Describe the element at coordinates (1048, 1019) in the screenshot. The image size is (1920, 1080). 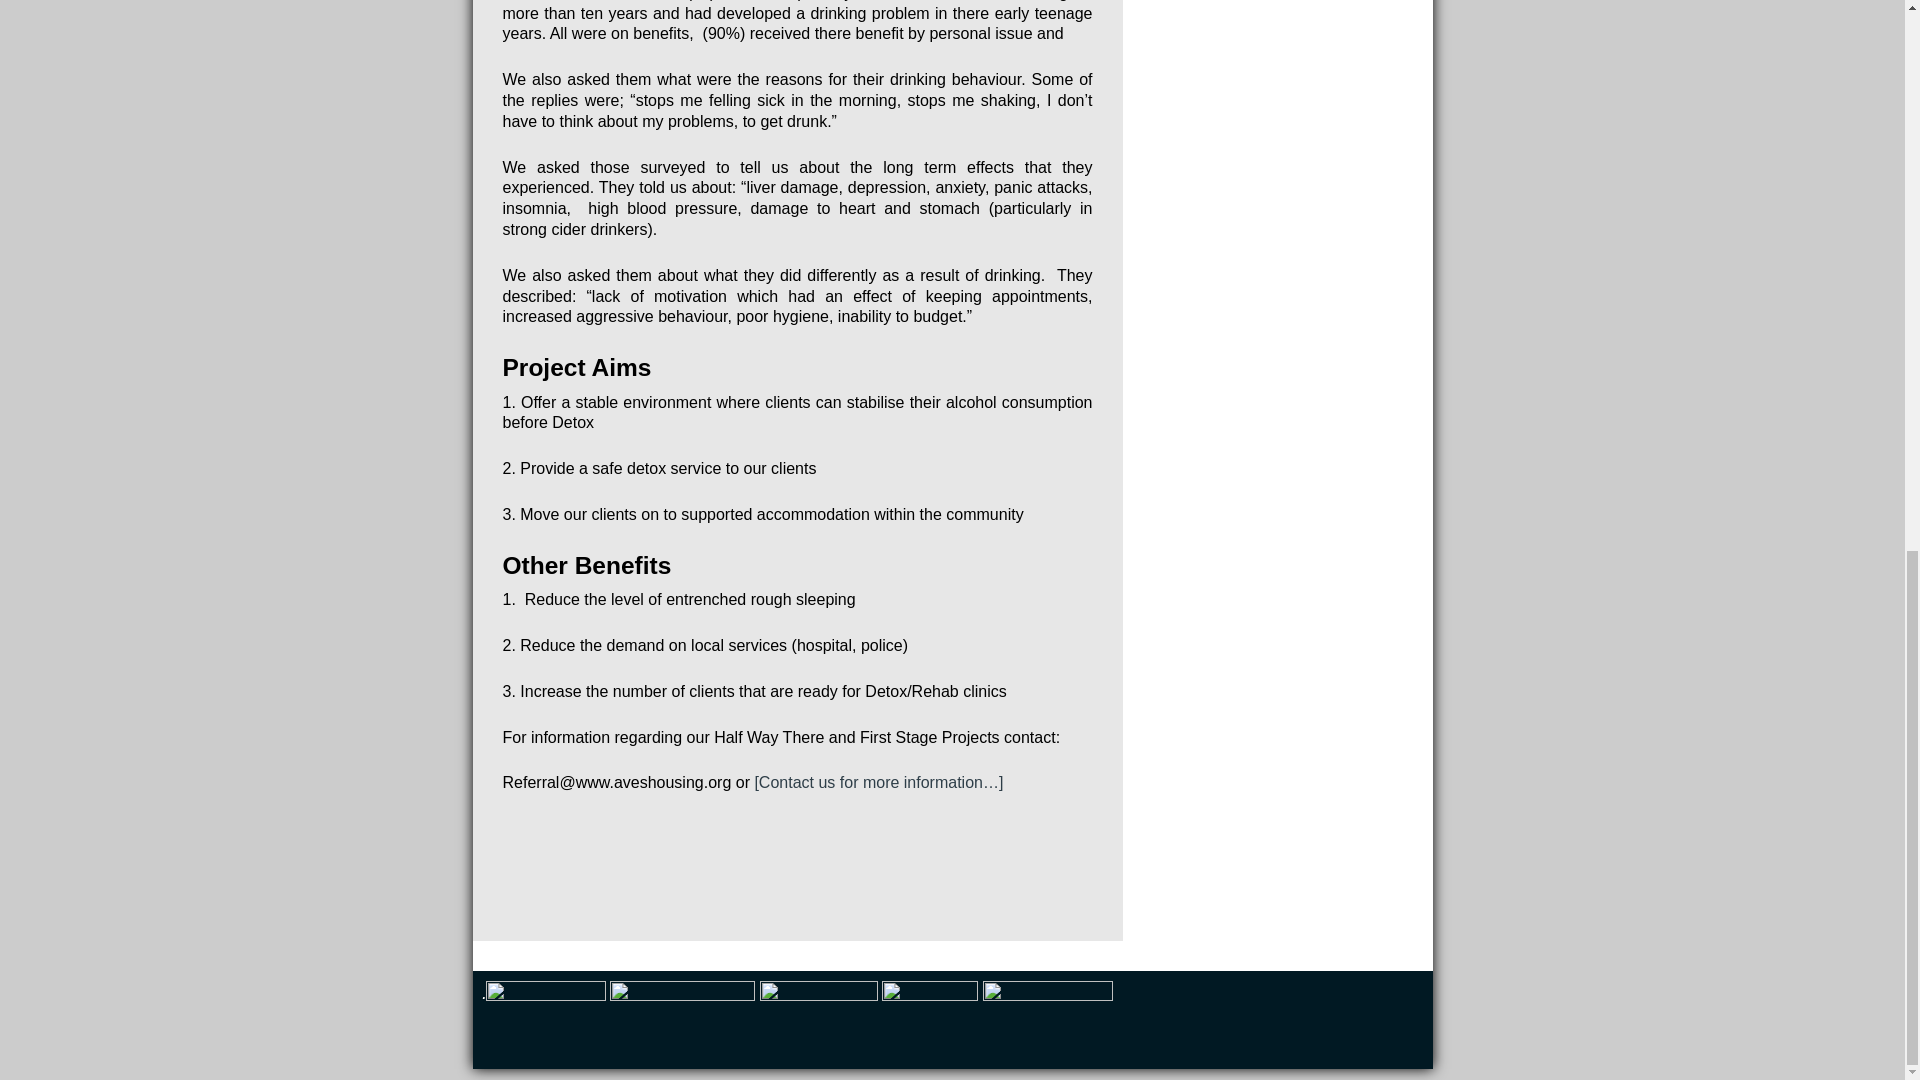
I see `Living Wage` at that location.